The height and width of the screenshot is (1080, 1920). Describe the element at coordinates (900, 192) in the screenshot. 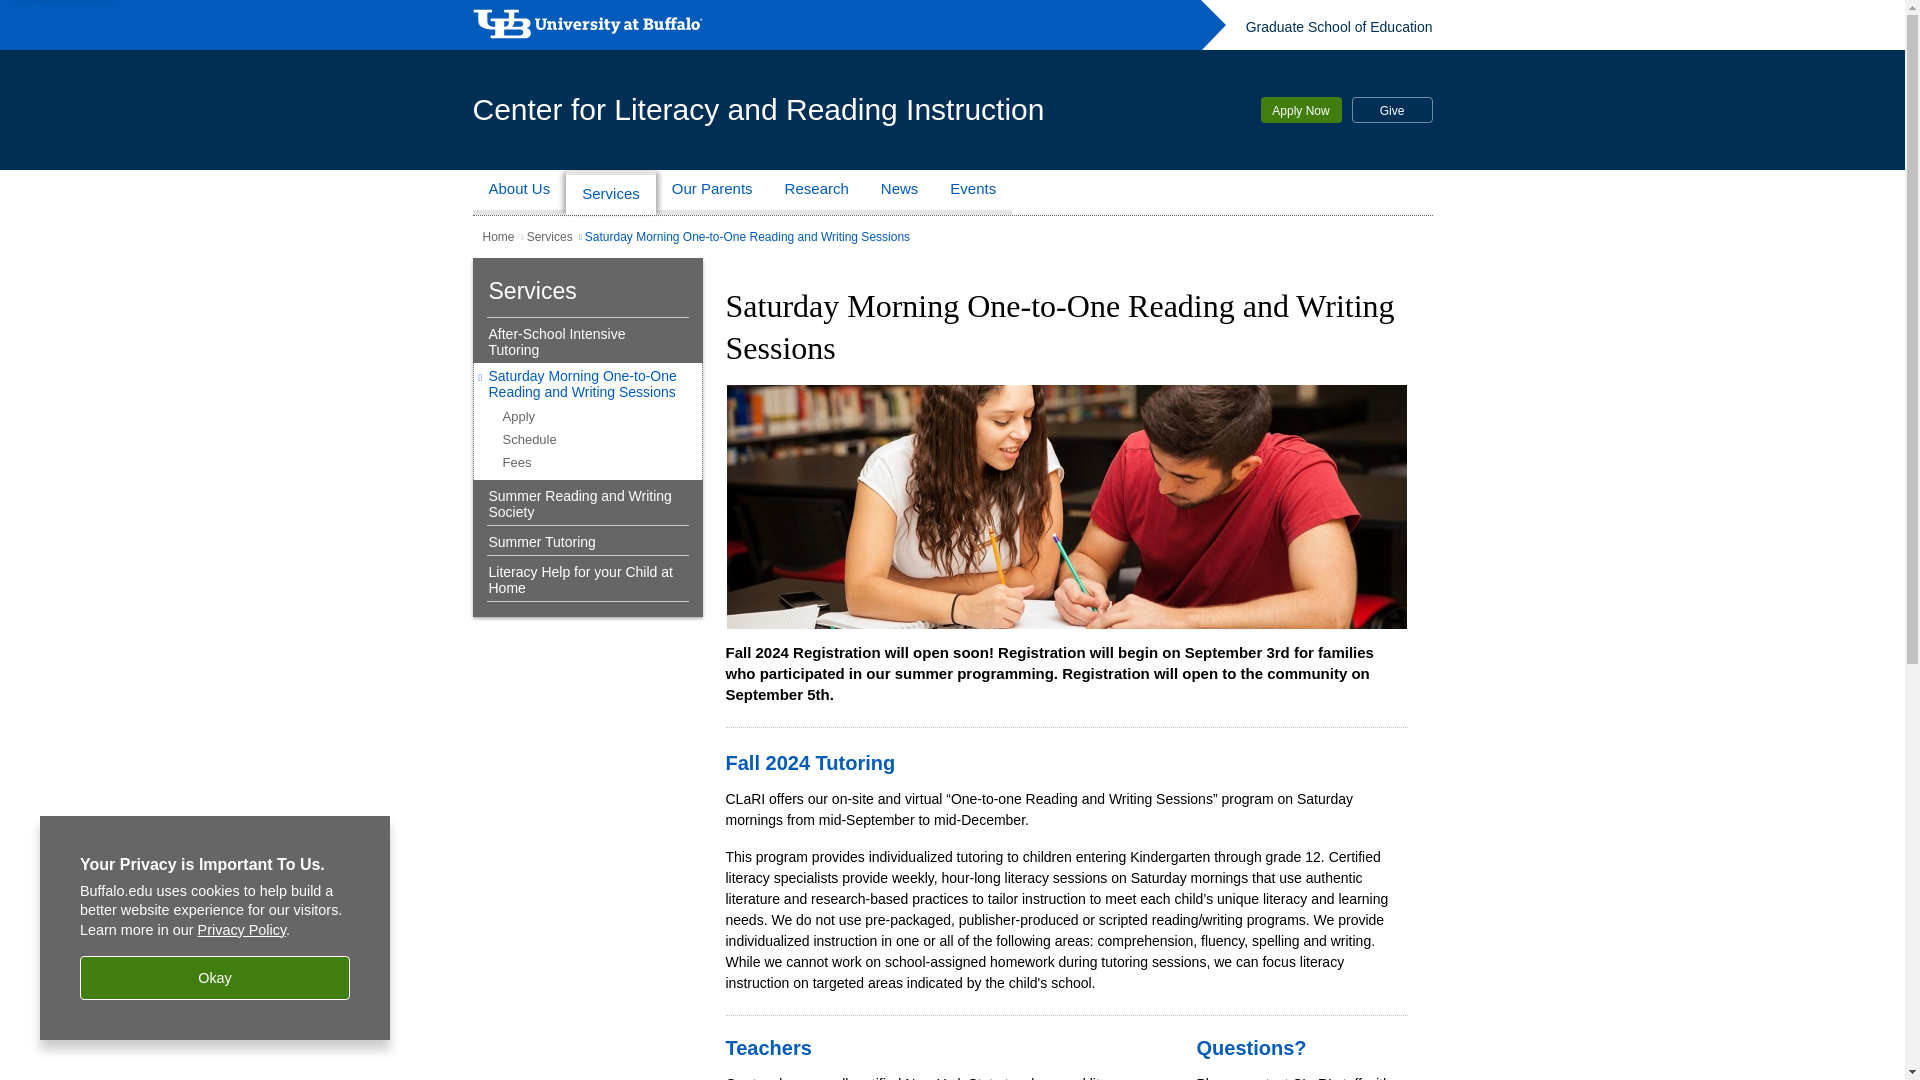

I see `News` at that location.